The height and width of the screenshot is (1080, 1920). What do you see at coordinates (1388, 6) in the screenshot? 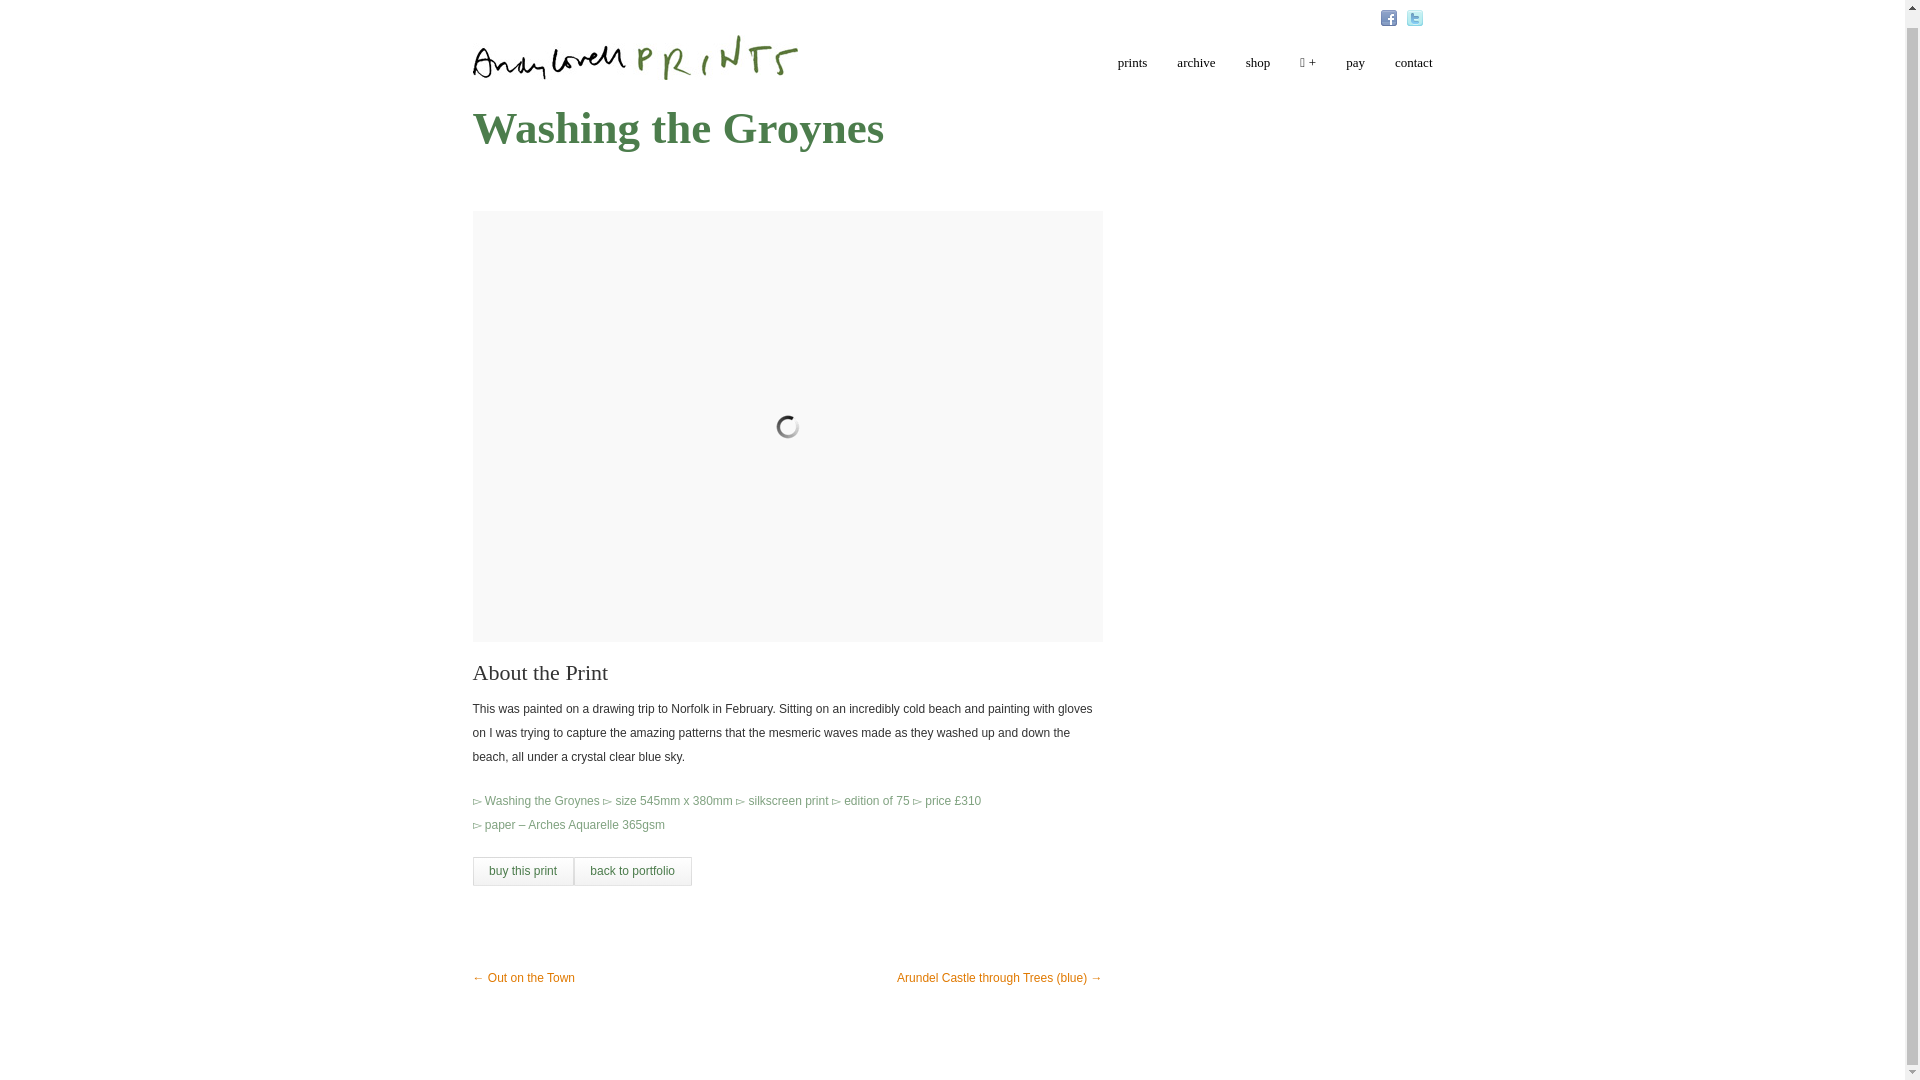
I see `follow me on Facebook` at bounding box center [1388, 6].